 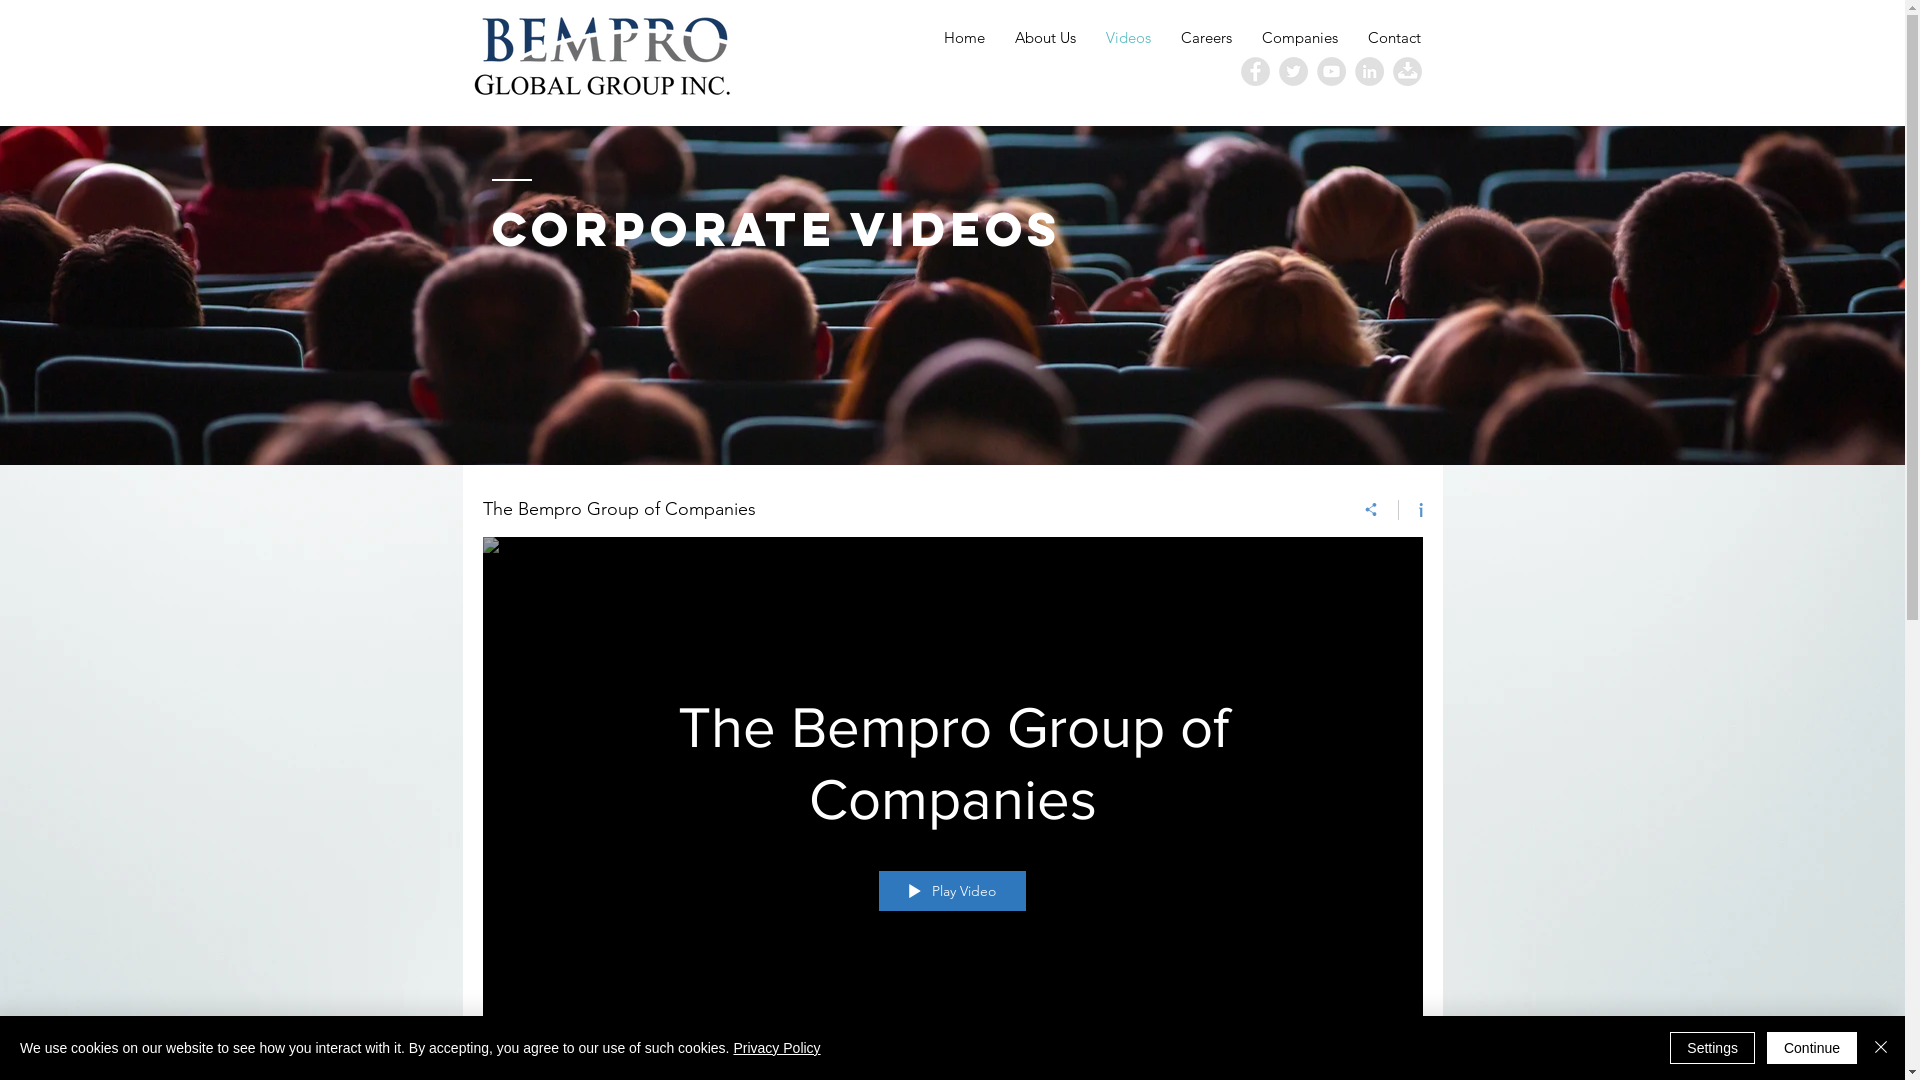 What do you see at coordinates (1206, 38) in the screenshot?
I see `Careers` at bounding box center [1206, 38].